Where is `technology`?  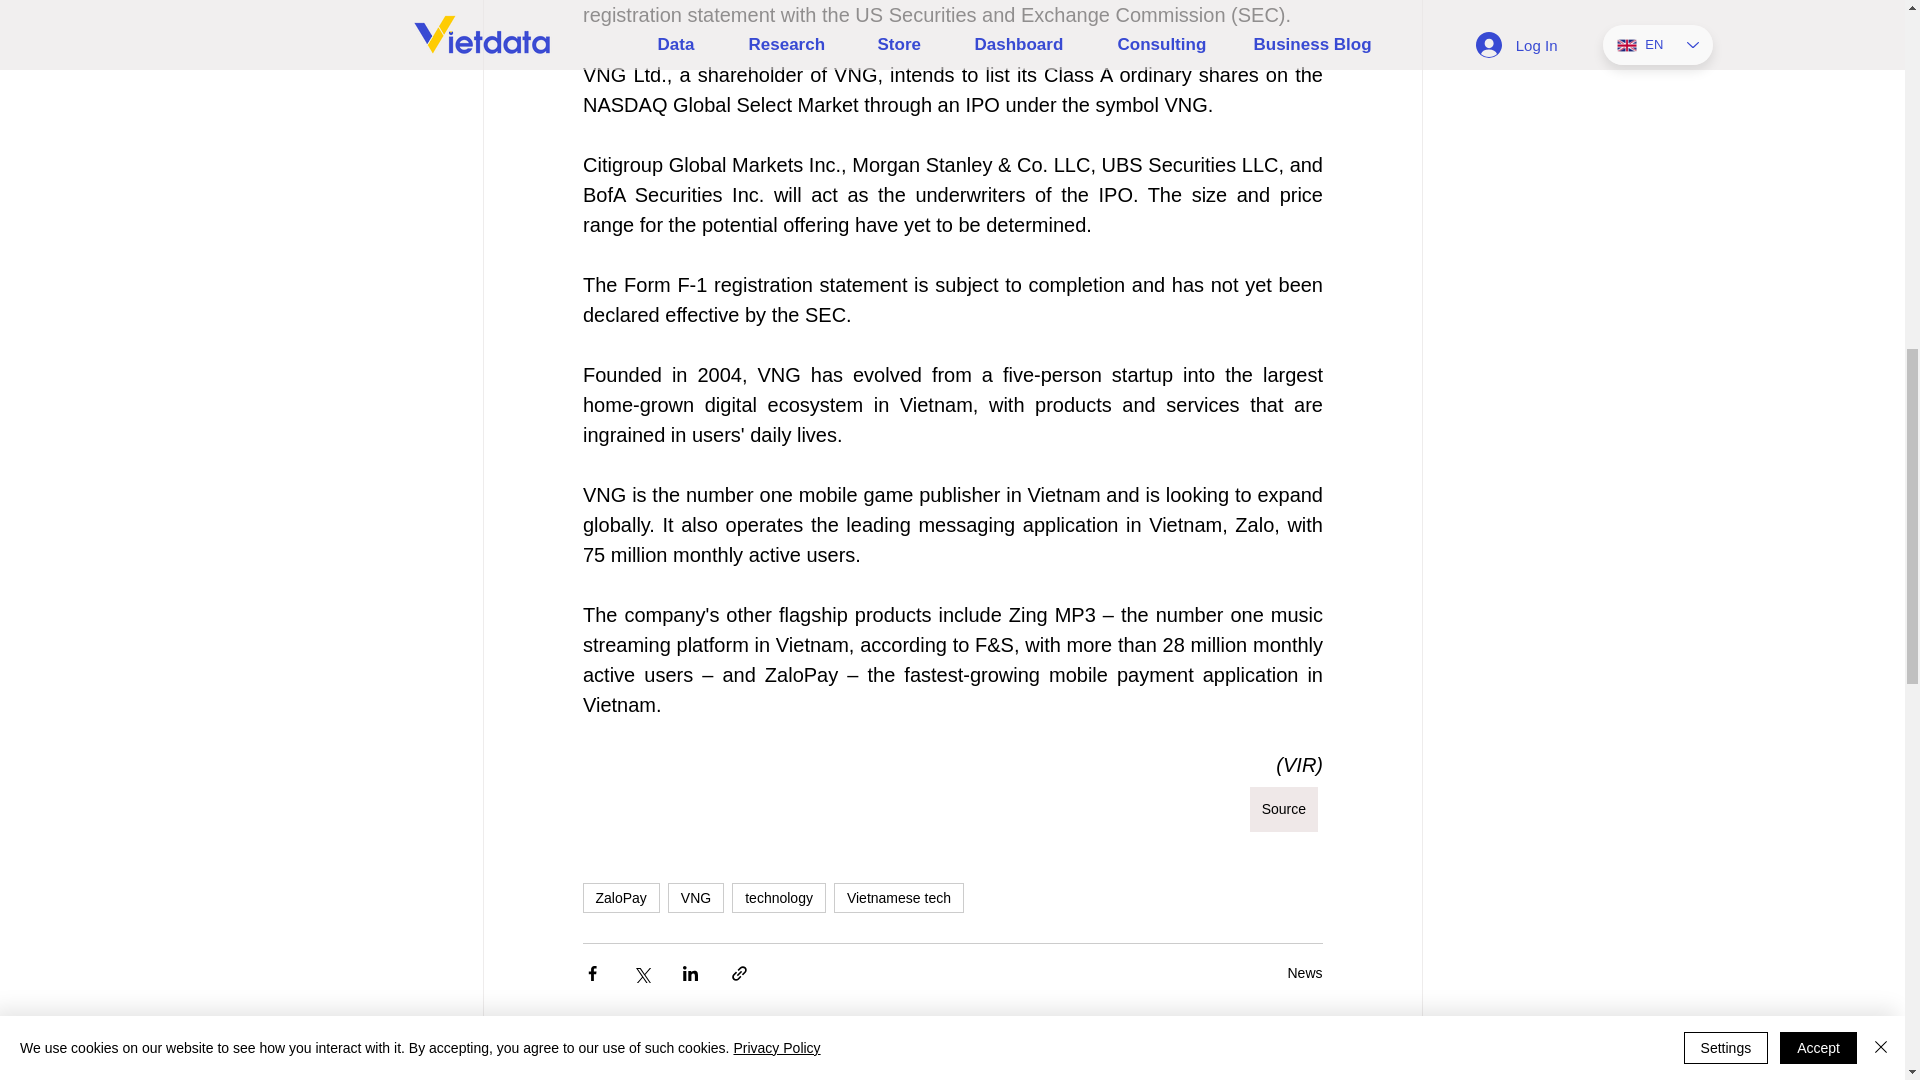
technology is located at coordinates (778, 898).